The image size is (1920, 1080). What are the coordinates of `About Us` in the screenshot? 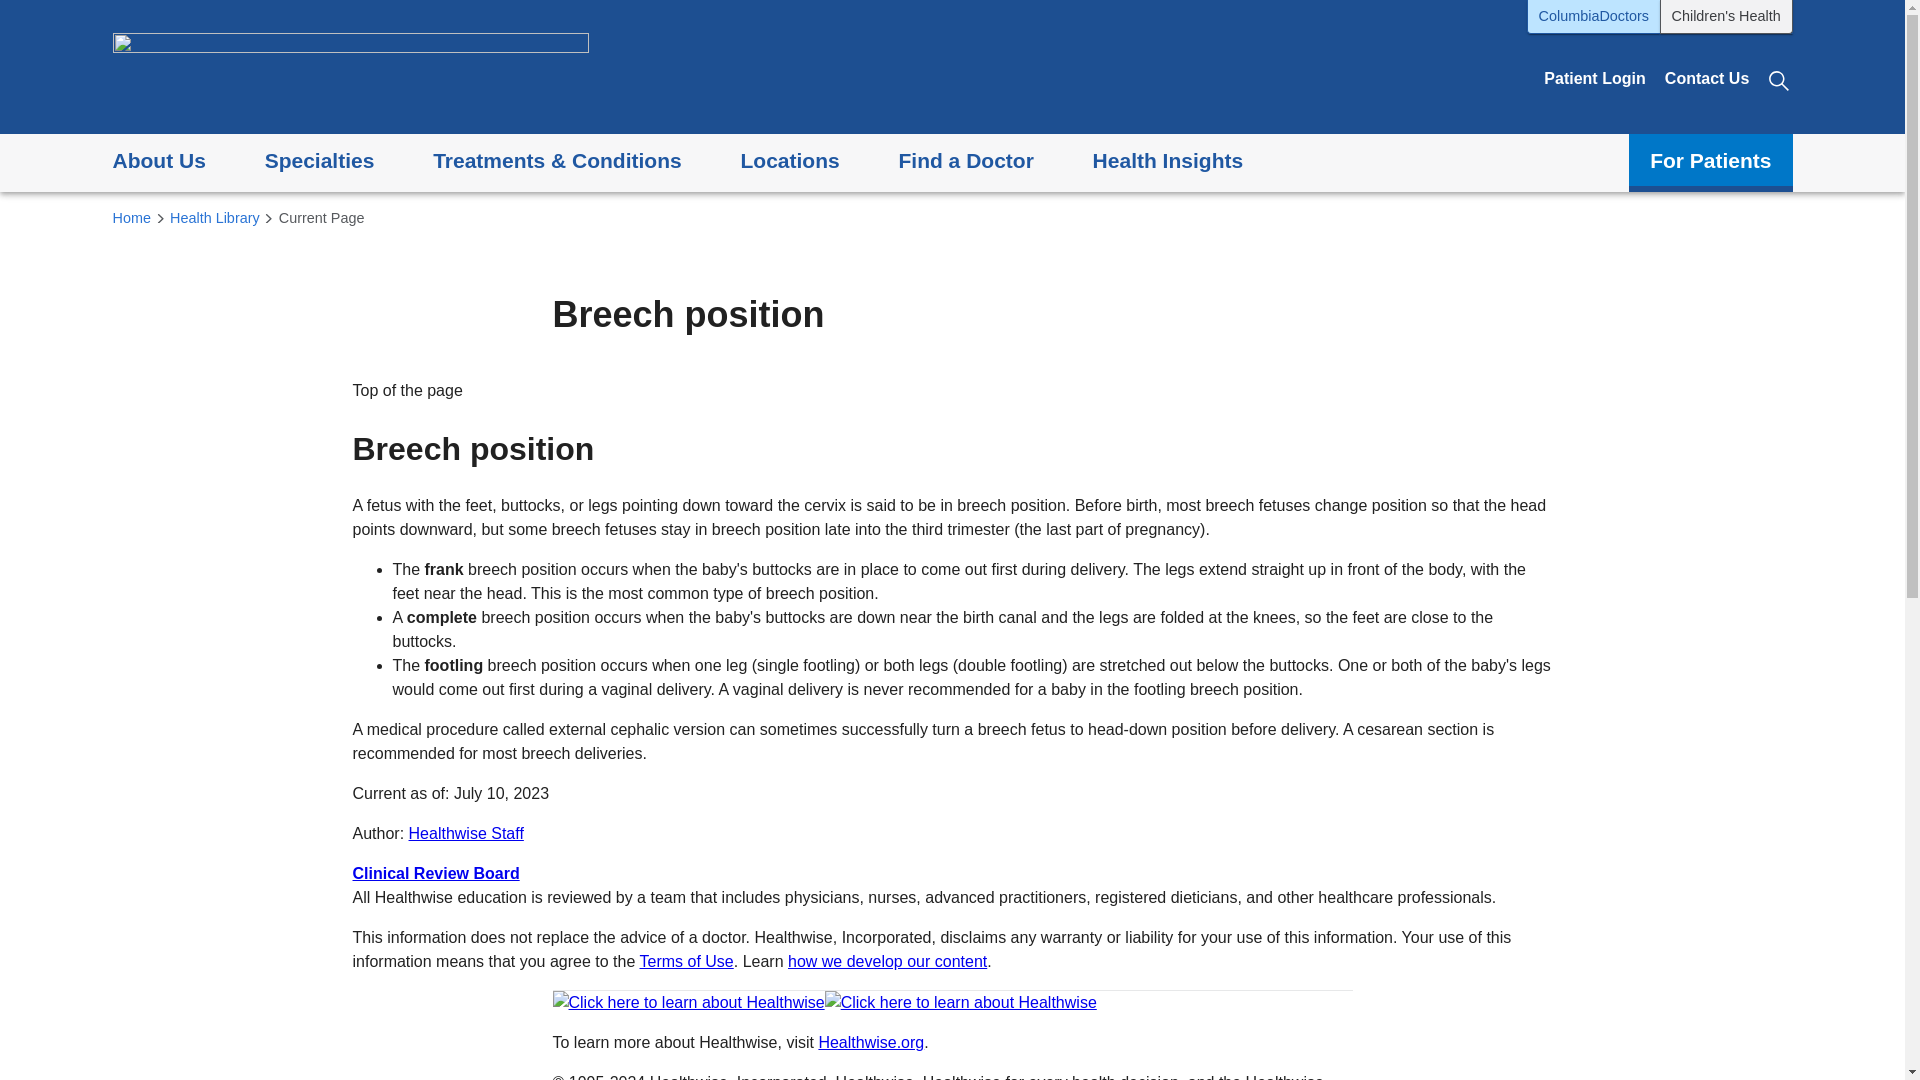 It's located at (158, 162).